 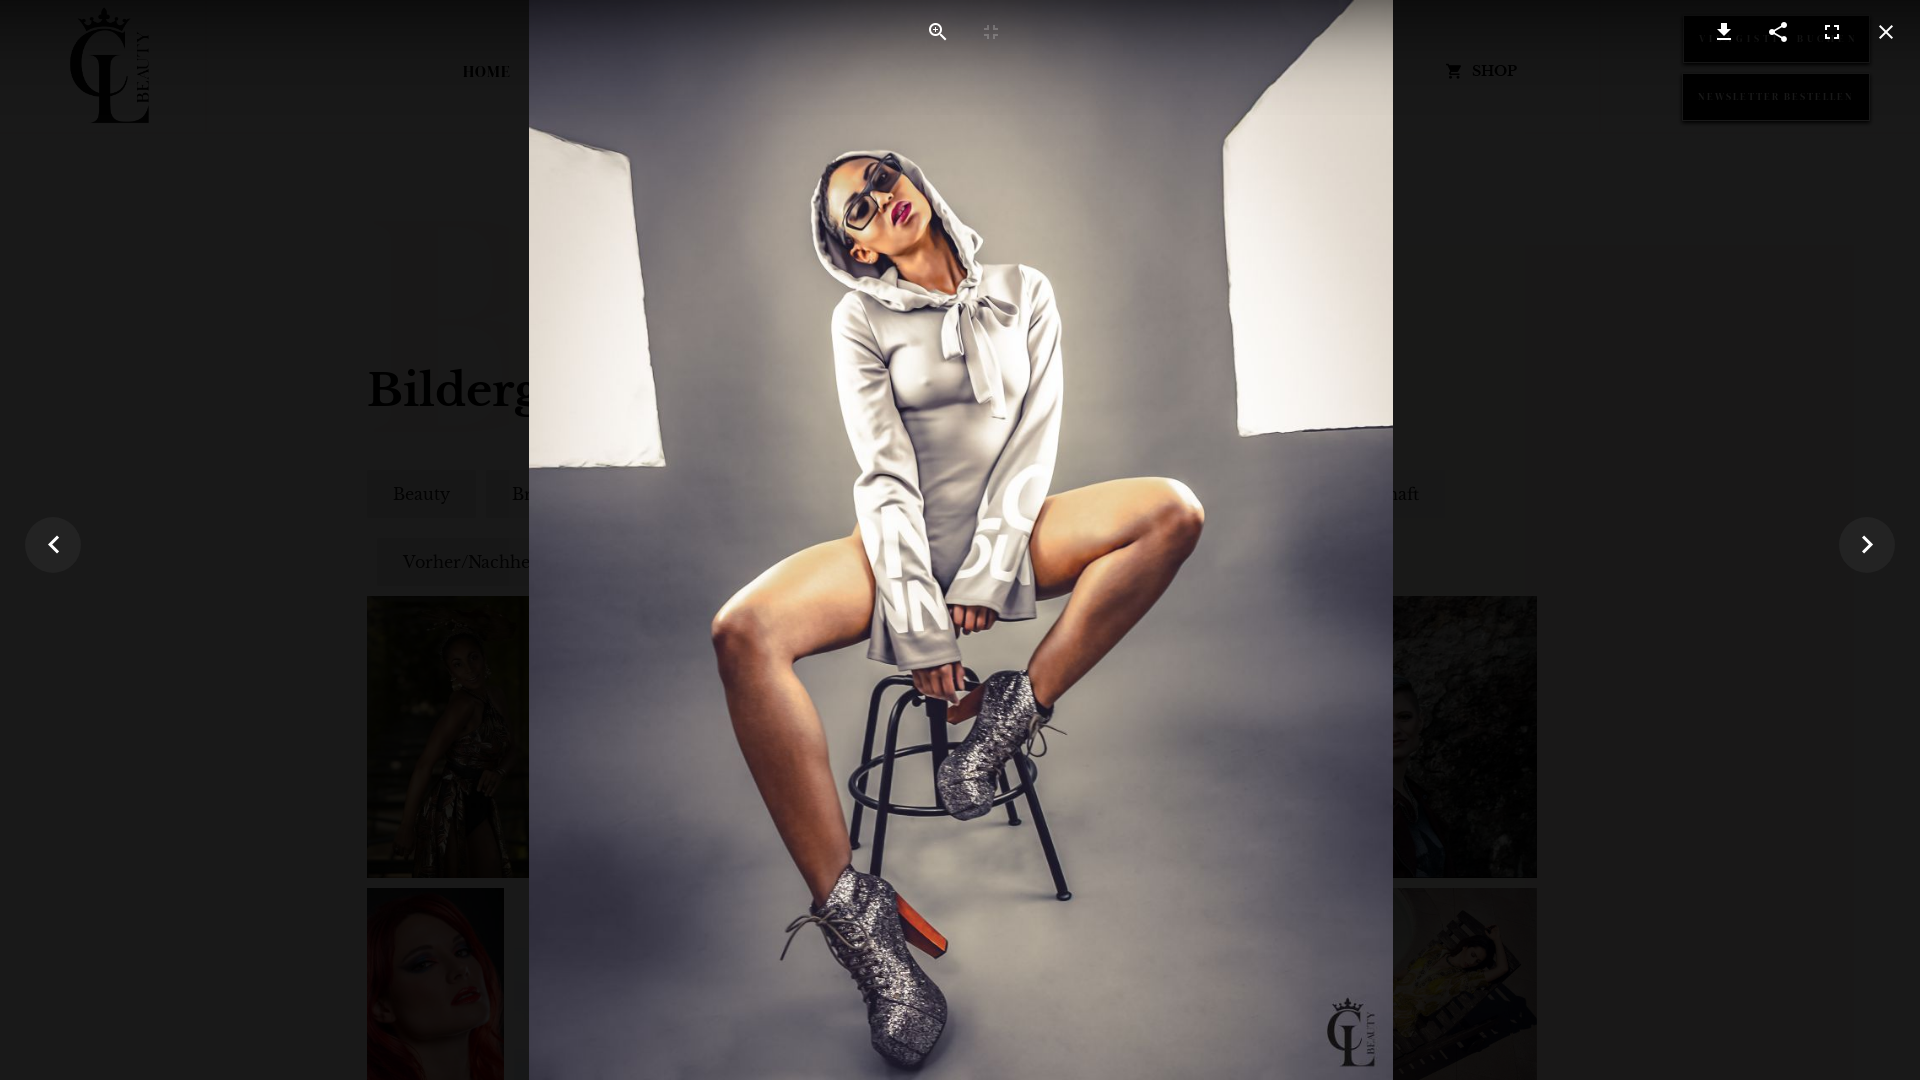 What do you see at coordinates (1776, 39) in the screenshot?
I see `VISAGISTIN BUCHEN` at bounding box center [1776, 39].